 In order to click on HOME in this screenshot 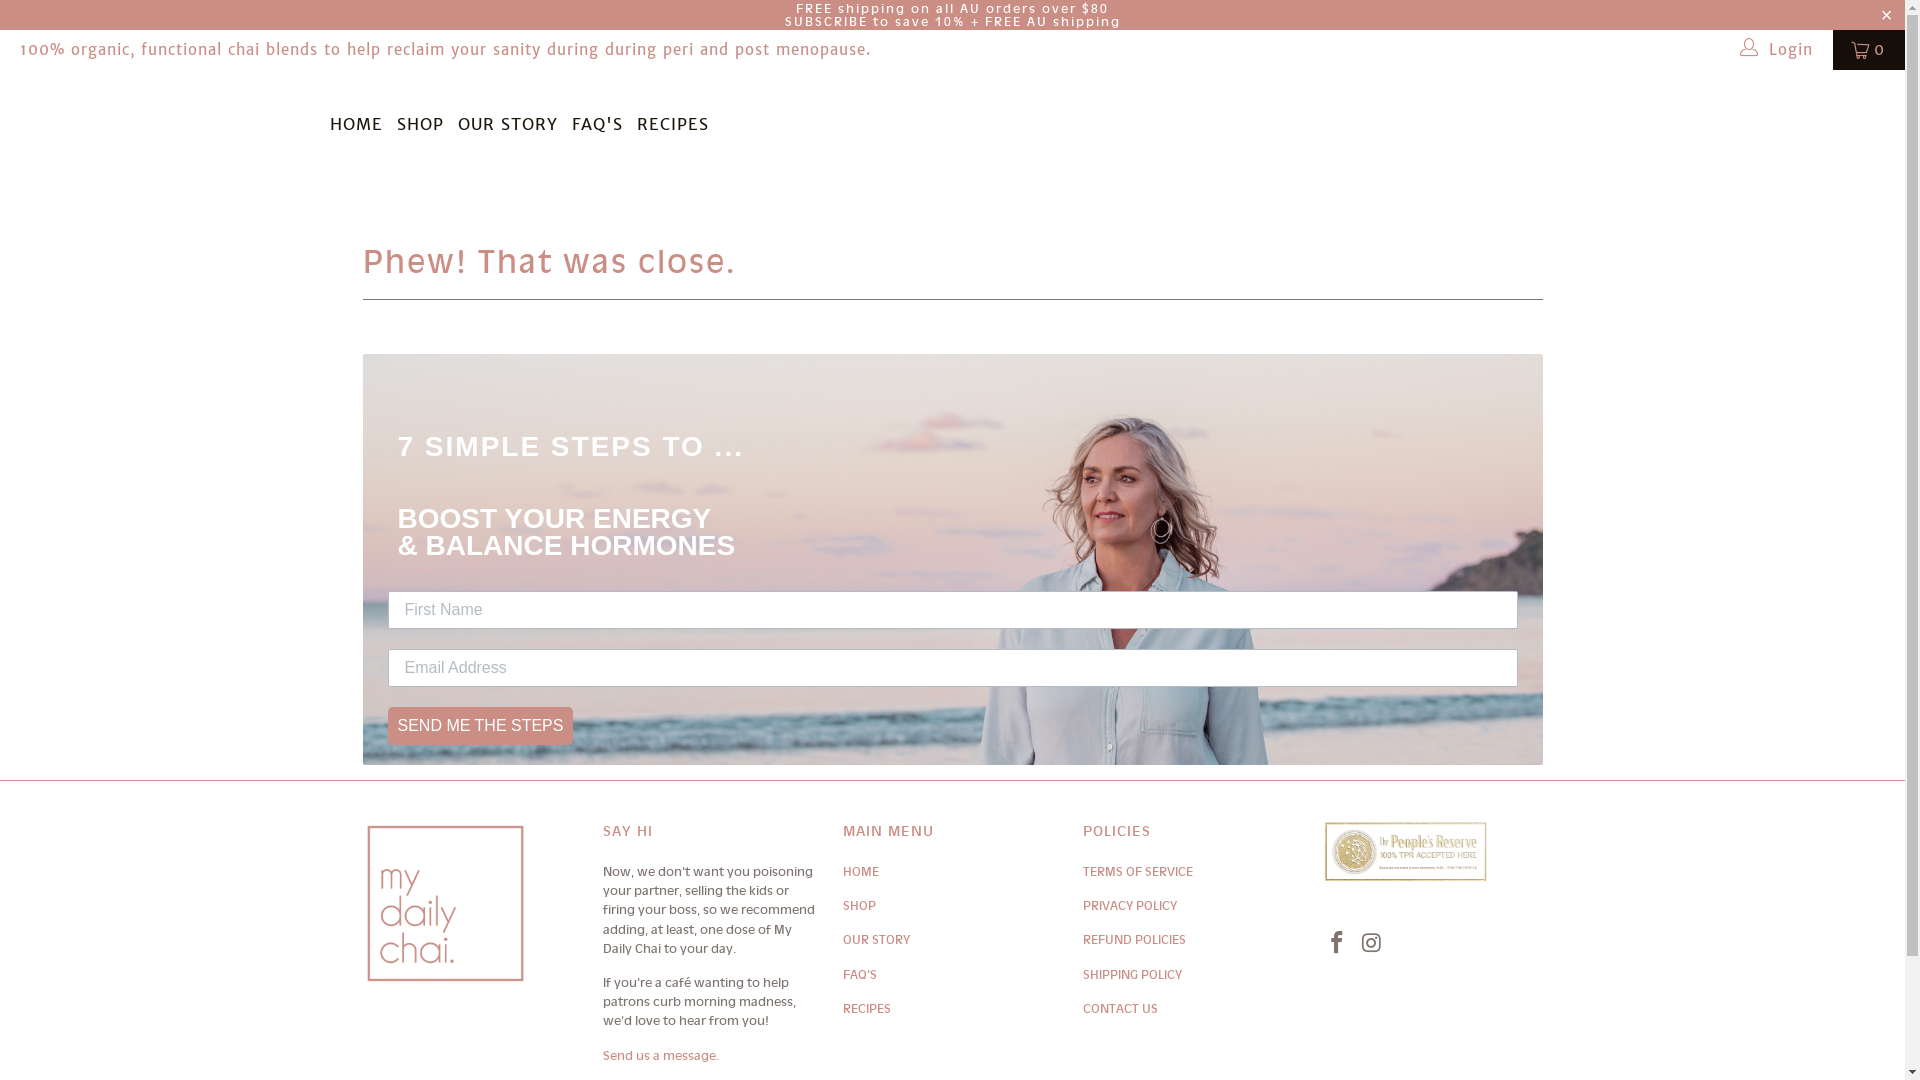, I will do `click(860, 872)`.